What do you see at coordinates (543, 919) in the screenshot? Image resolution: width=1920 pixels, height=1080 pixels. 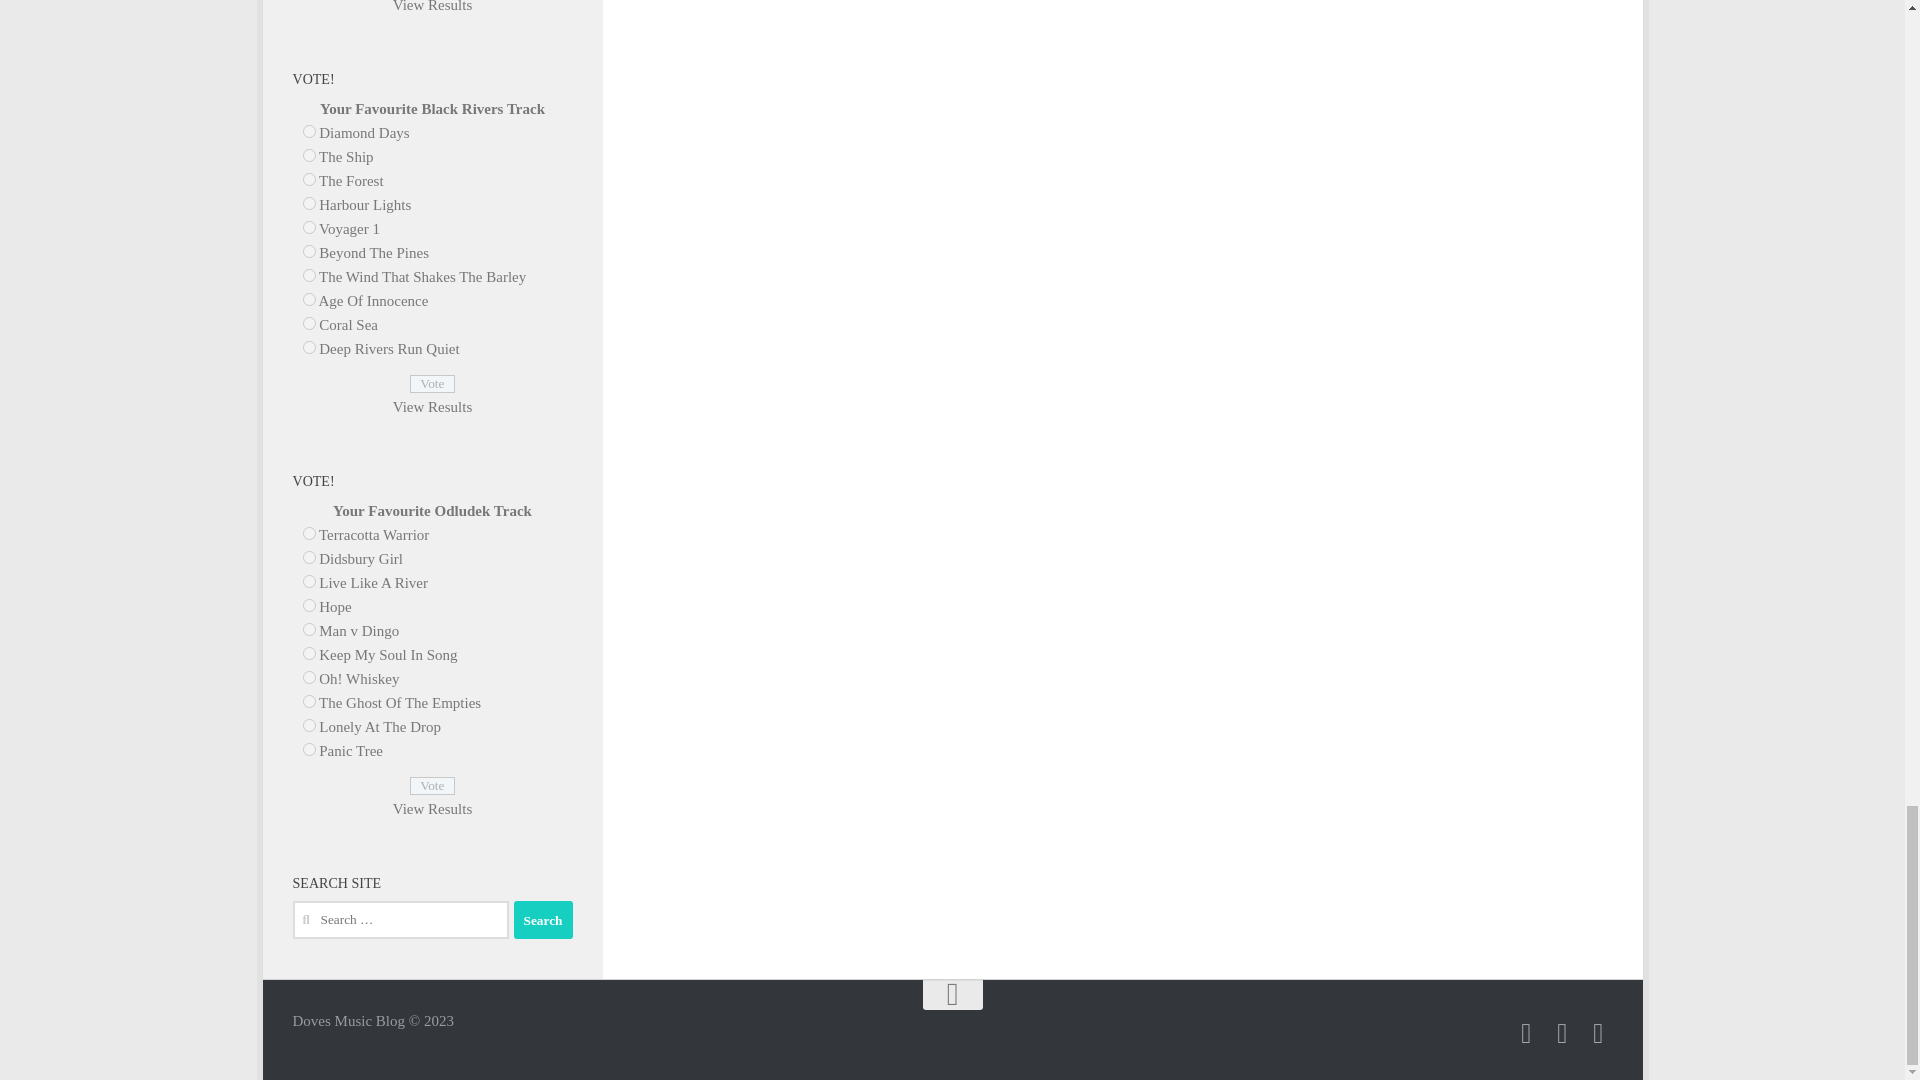 I see `Search` at bounding box center [543, 919].